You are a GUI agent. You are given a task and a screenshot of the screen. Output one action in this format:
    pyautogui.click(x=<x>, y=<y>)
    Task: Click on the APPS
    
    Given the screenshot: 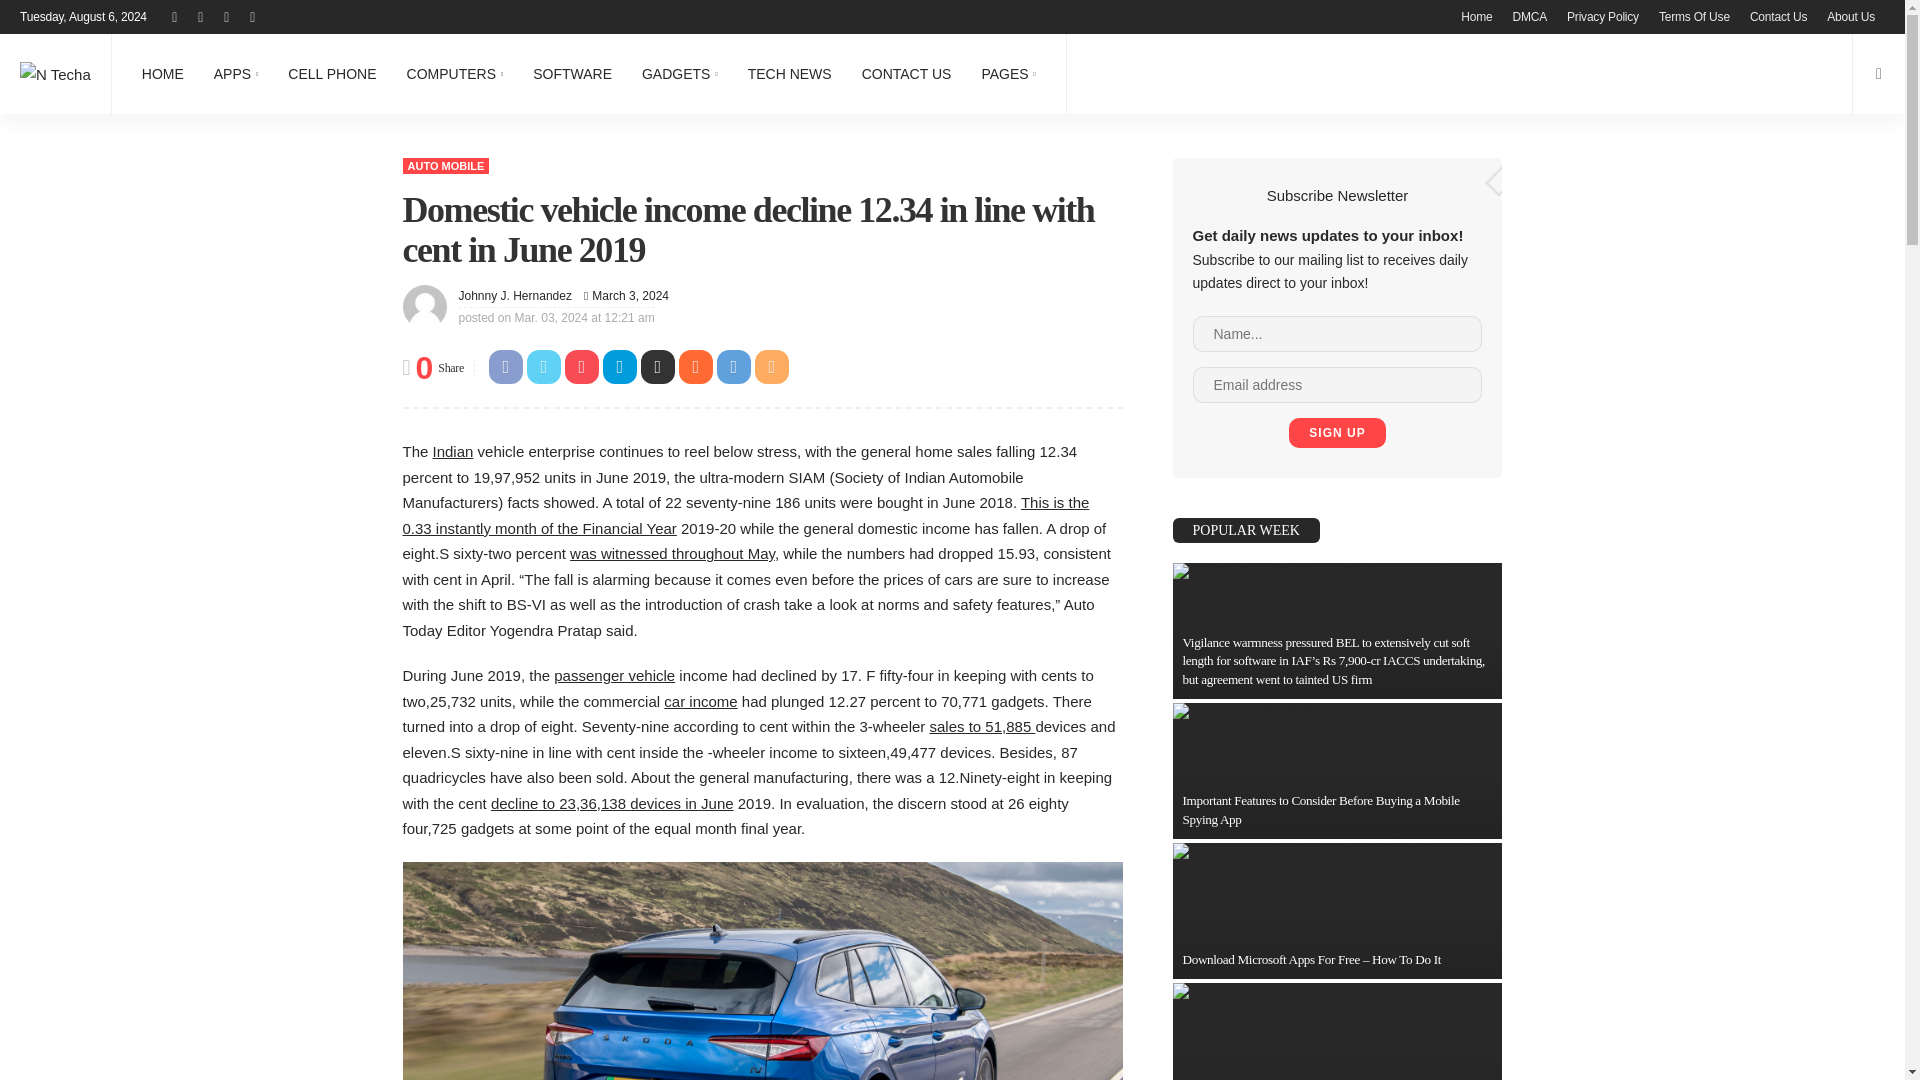 What is the action you would take?
    pyautogui.click(x=236, y=74)
    